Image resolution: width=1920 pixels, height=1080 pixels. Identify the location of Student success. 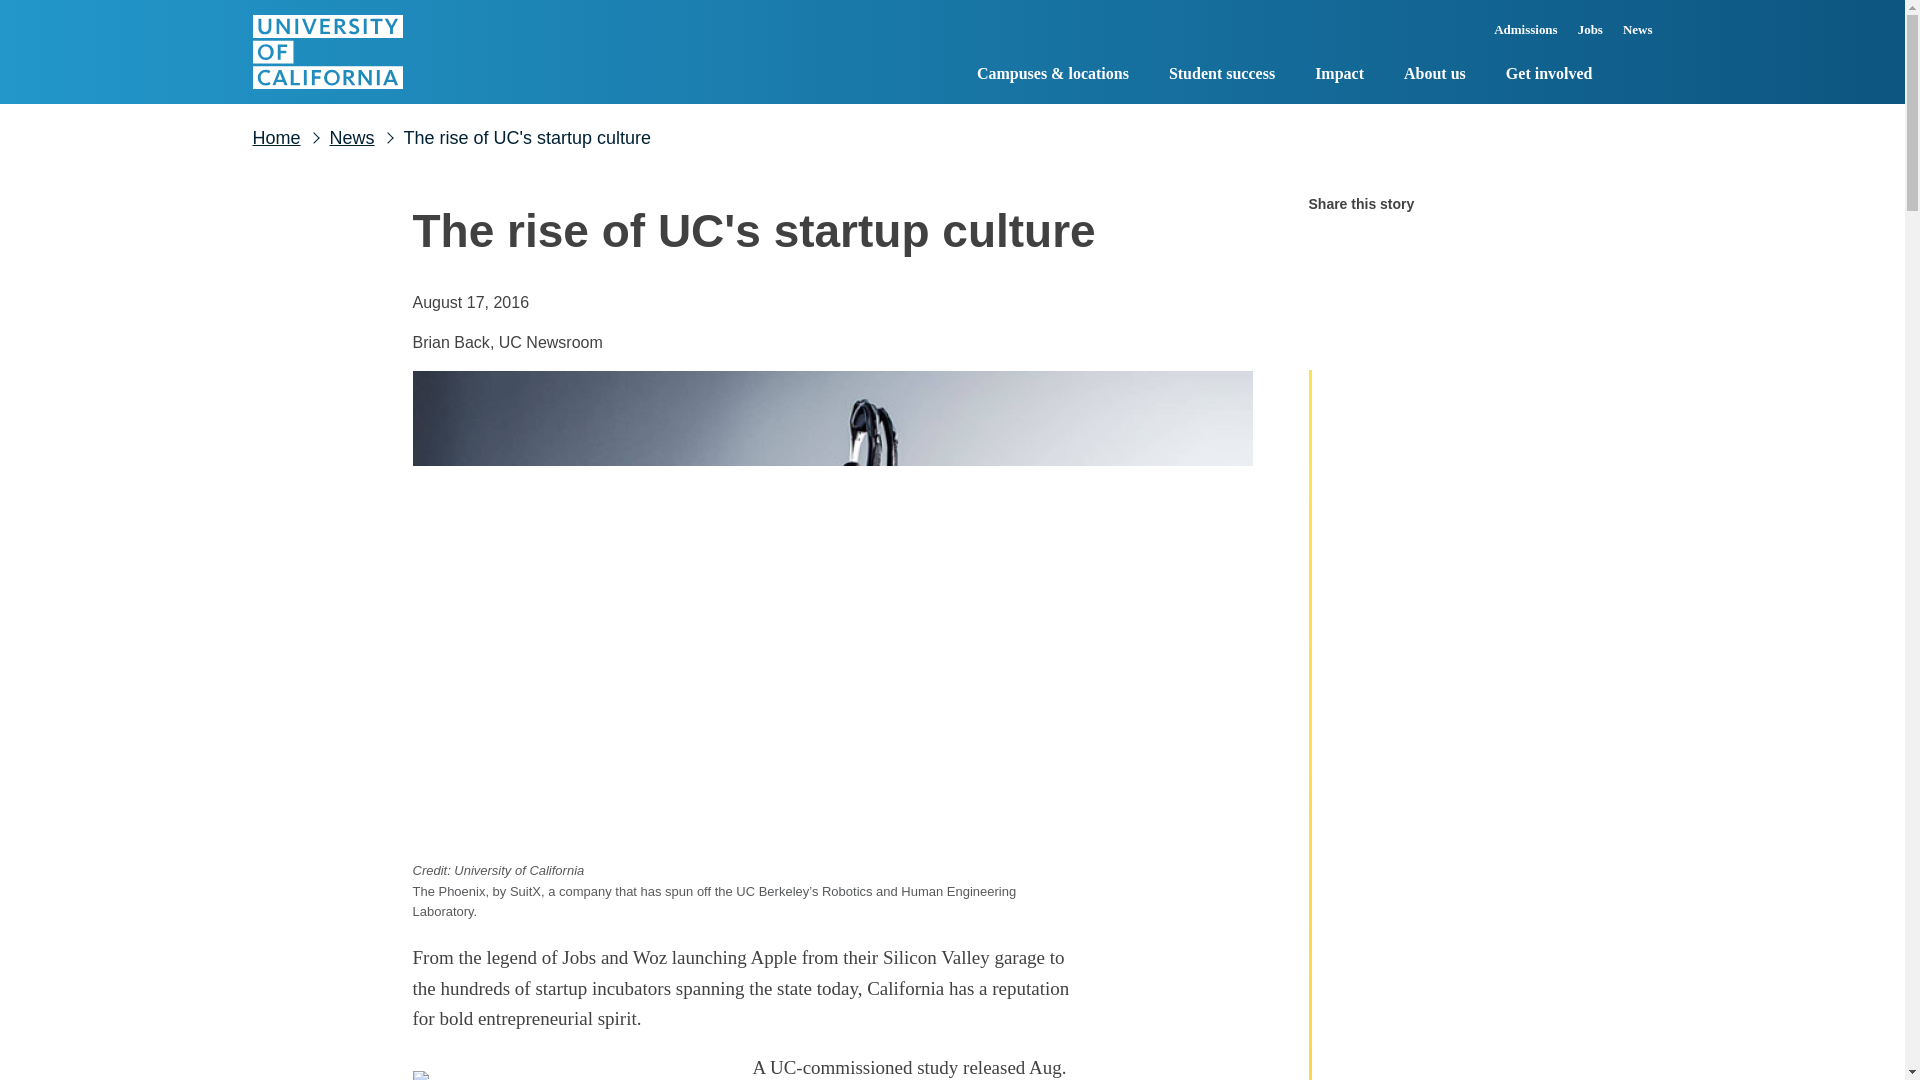
(1222, 76).